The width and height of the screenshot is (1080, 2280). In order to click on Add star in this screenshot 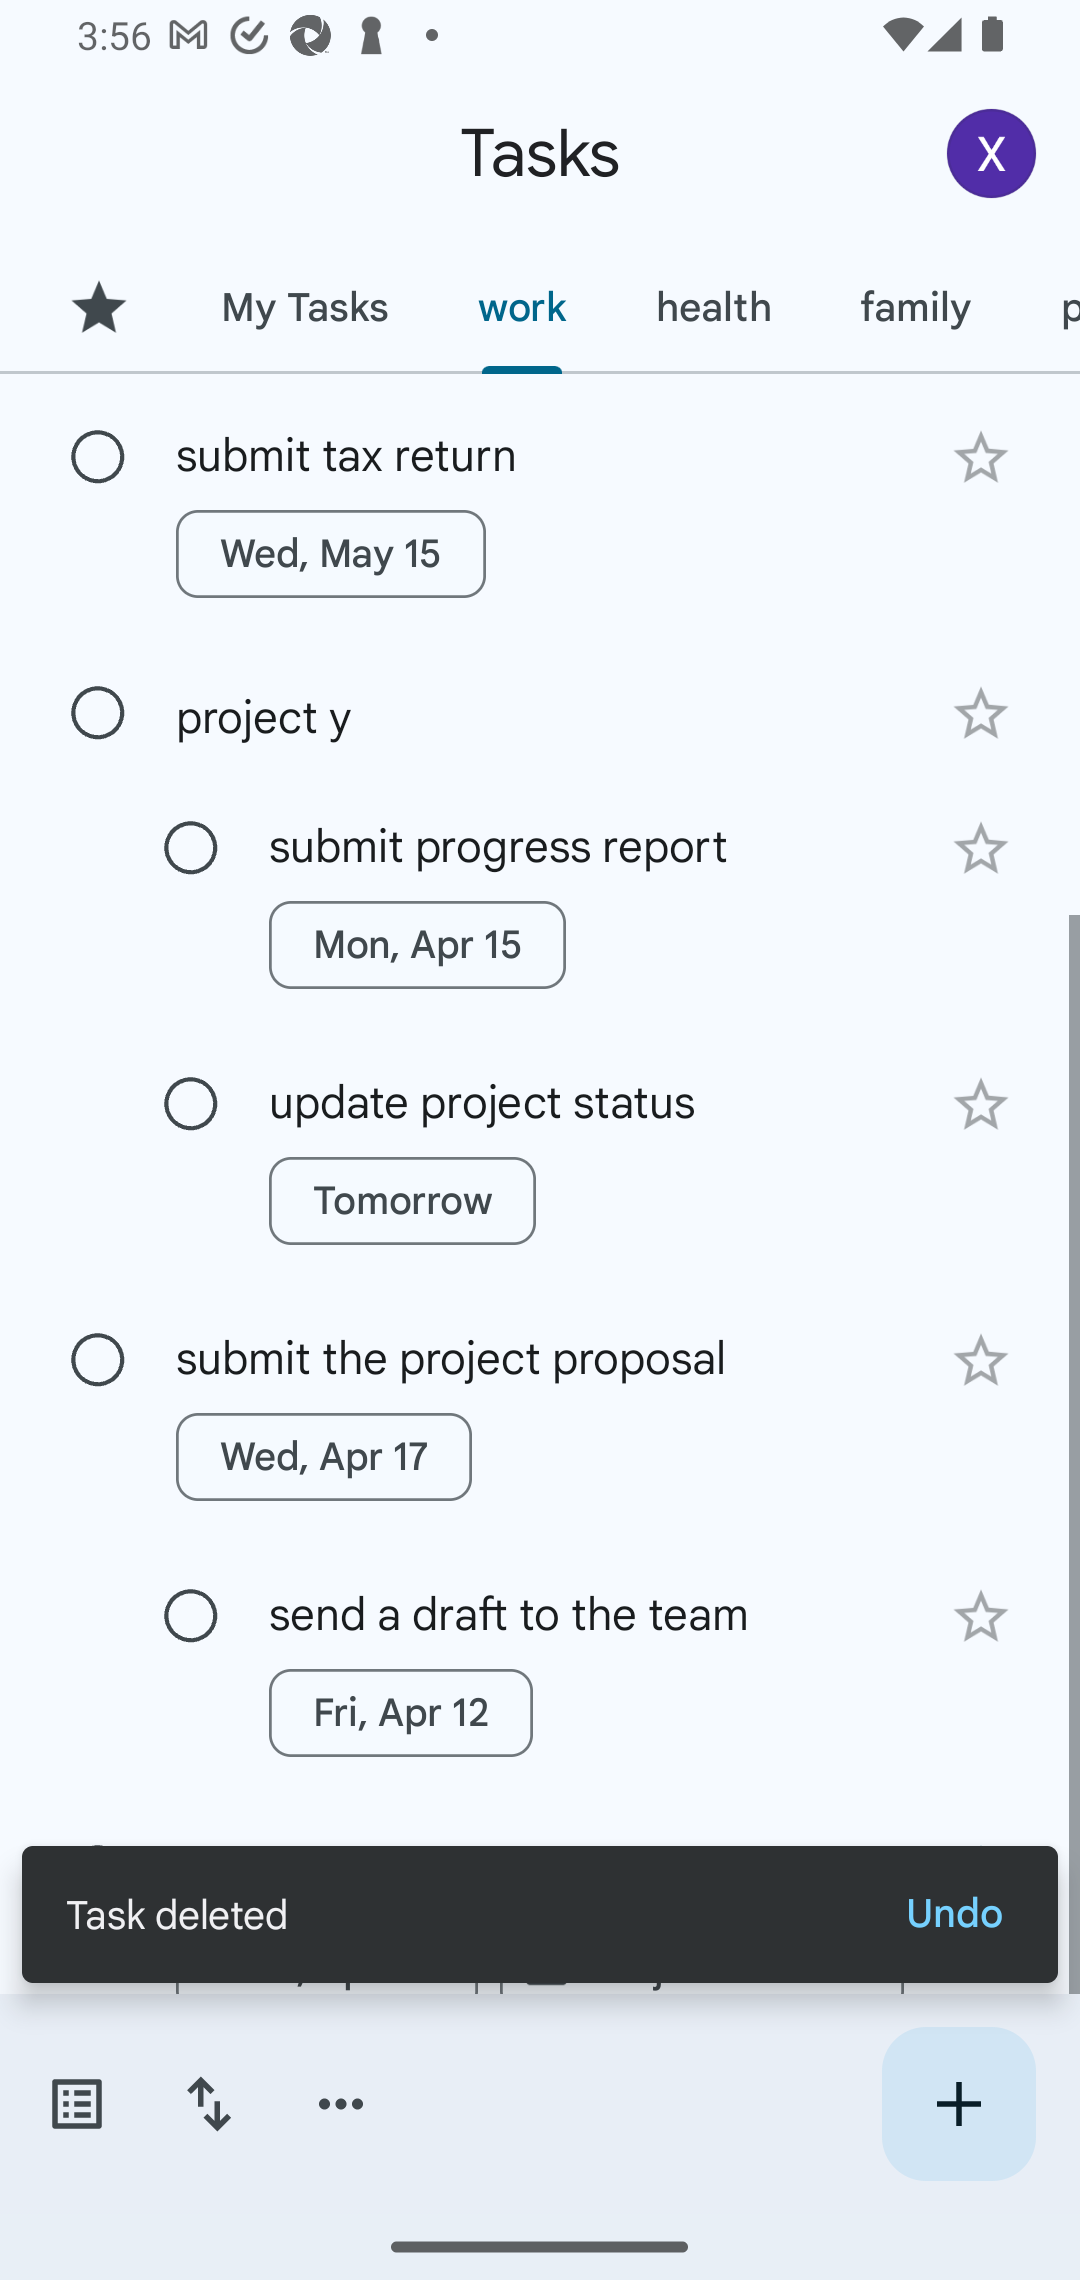, I will do `click(980, 1616)`.